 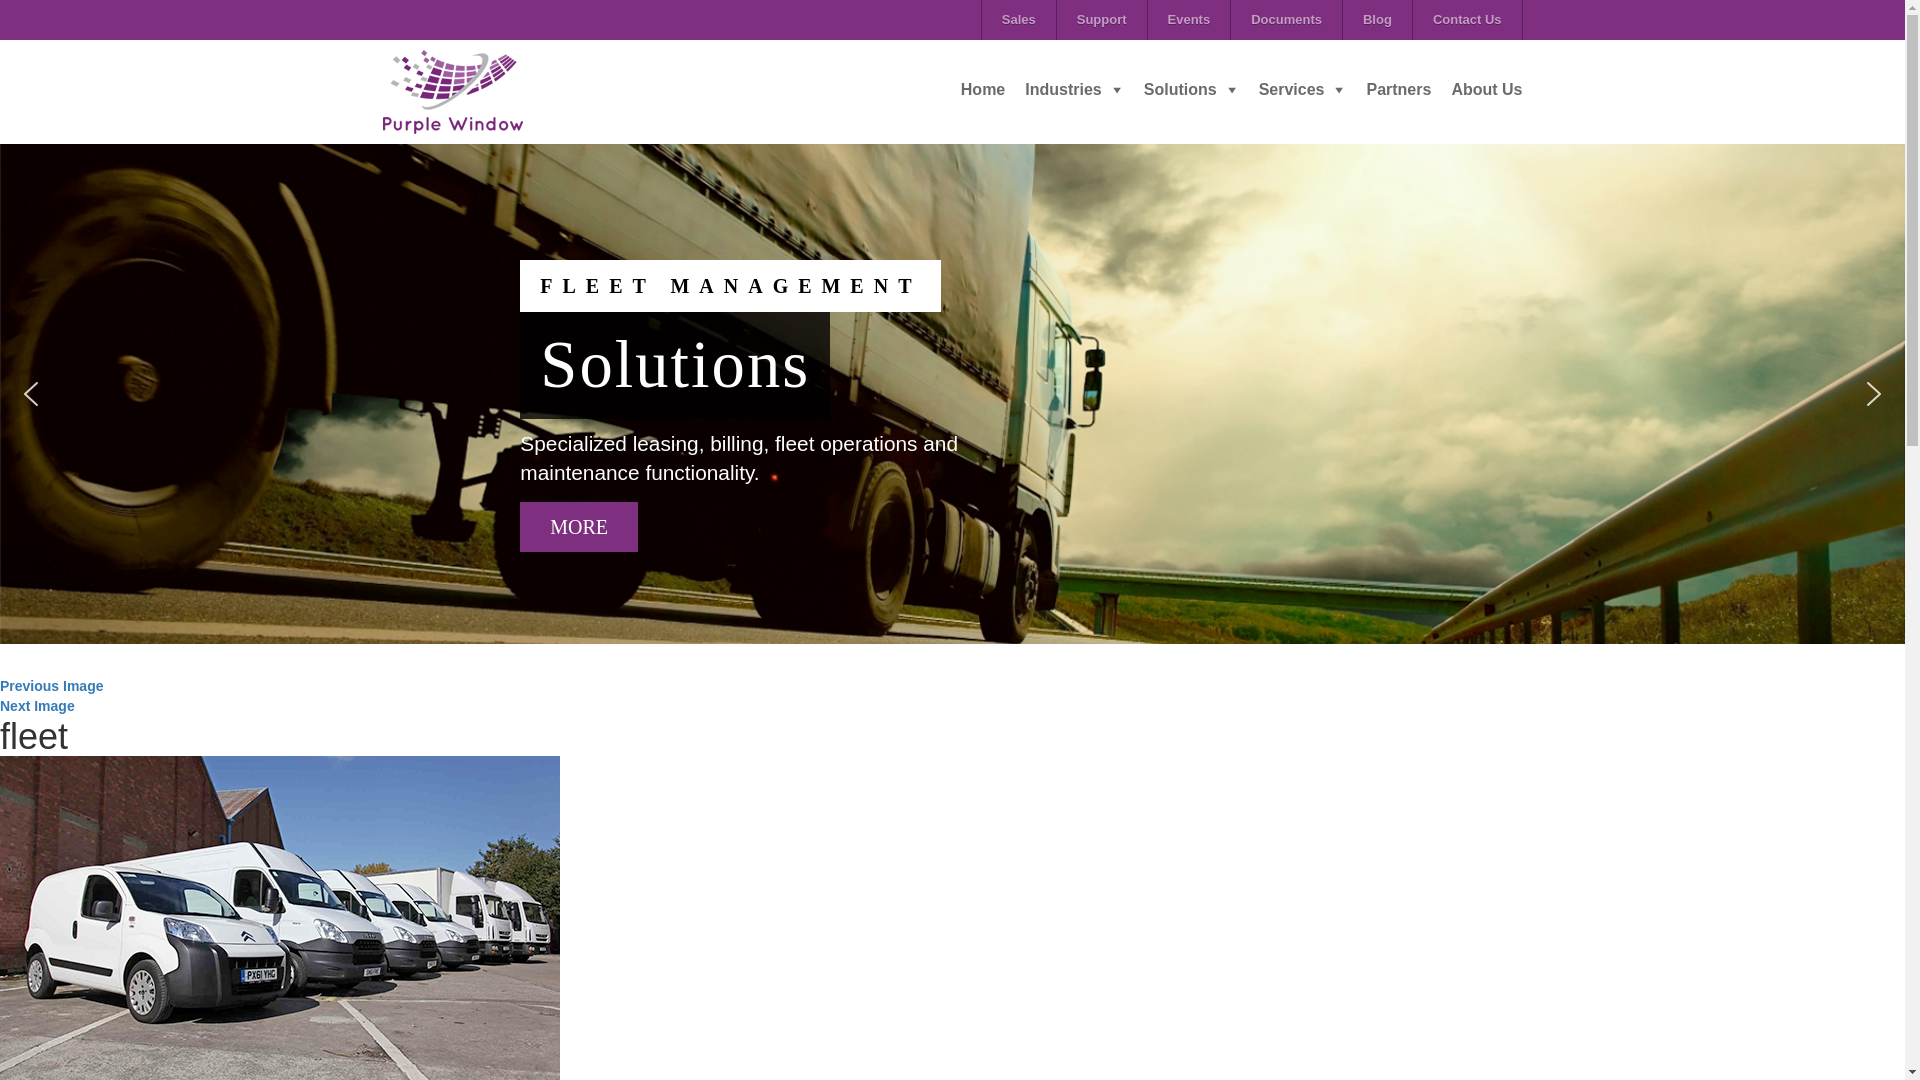 I want to click on Support, so click(x=1102, y=20).